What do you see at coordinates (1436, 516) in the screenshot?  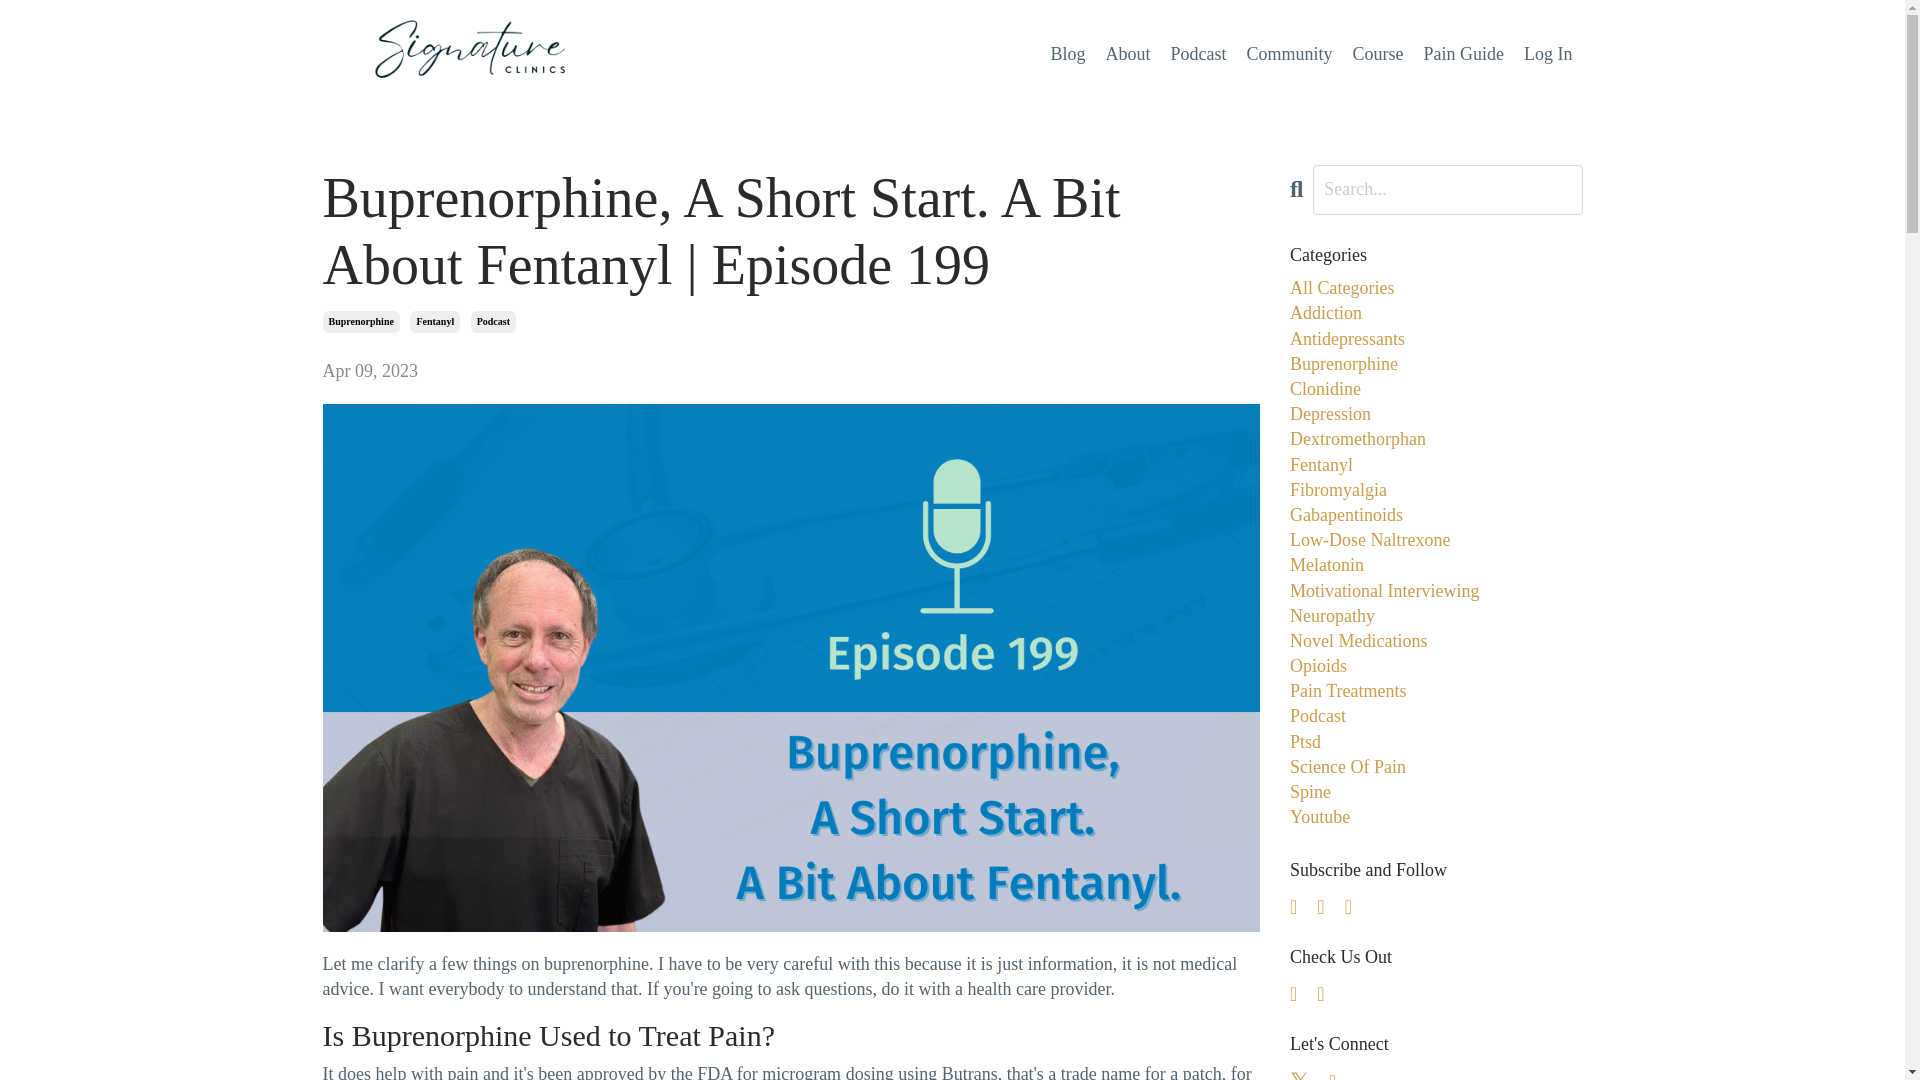 I see `Gabapentinoids` at bounding box center [1436, 516].